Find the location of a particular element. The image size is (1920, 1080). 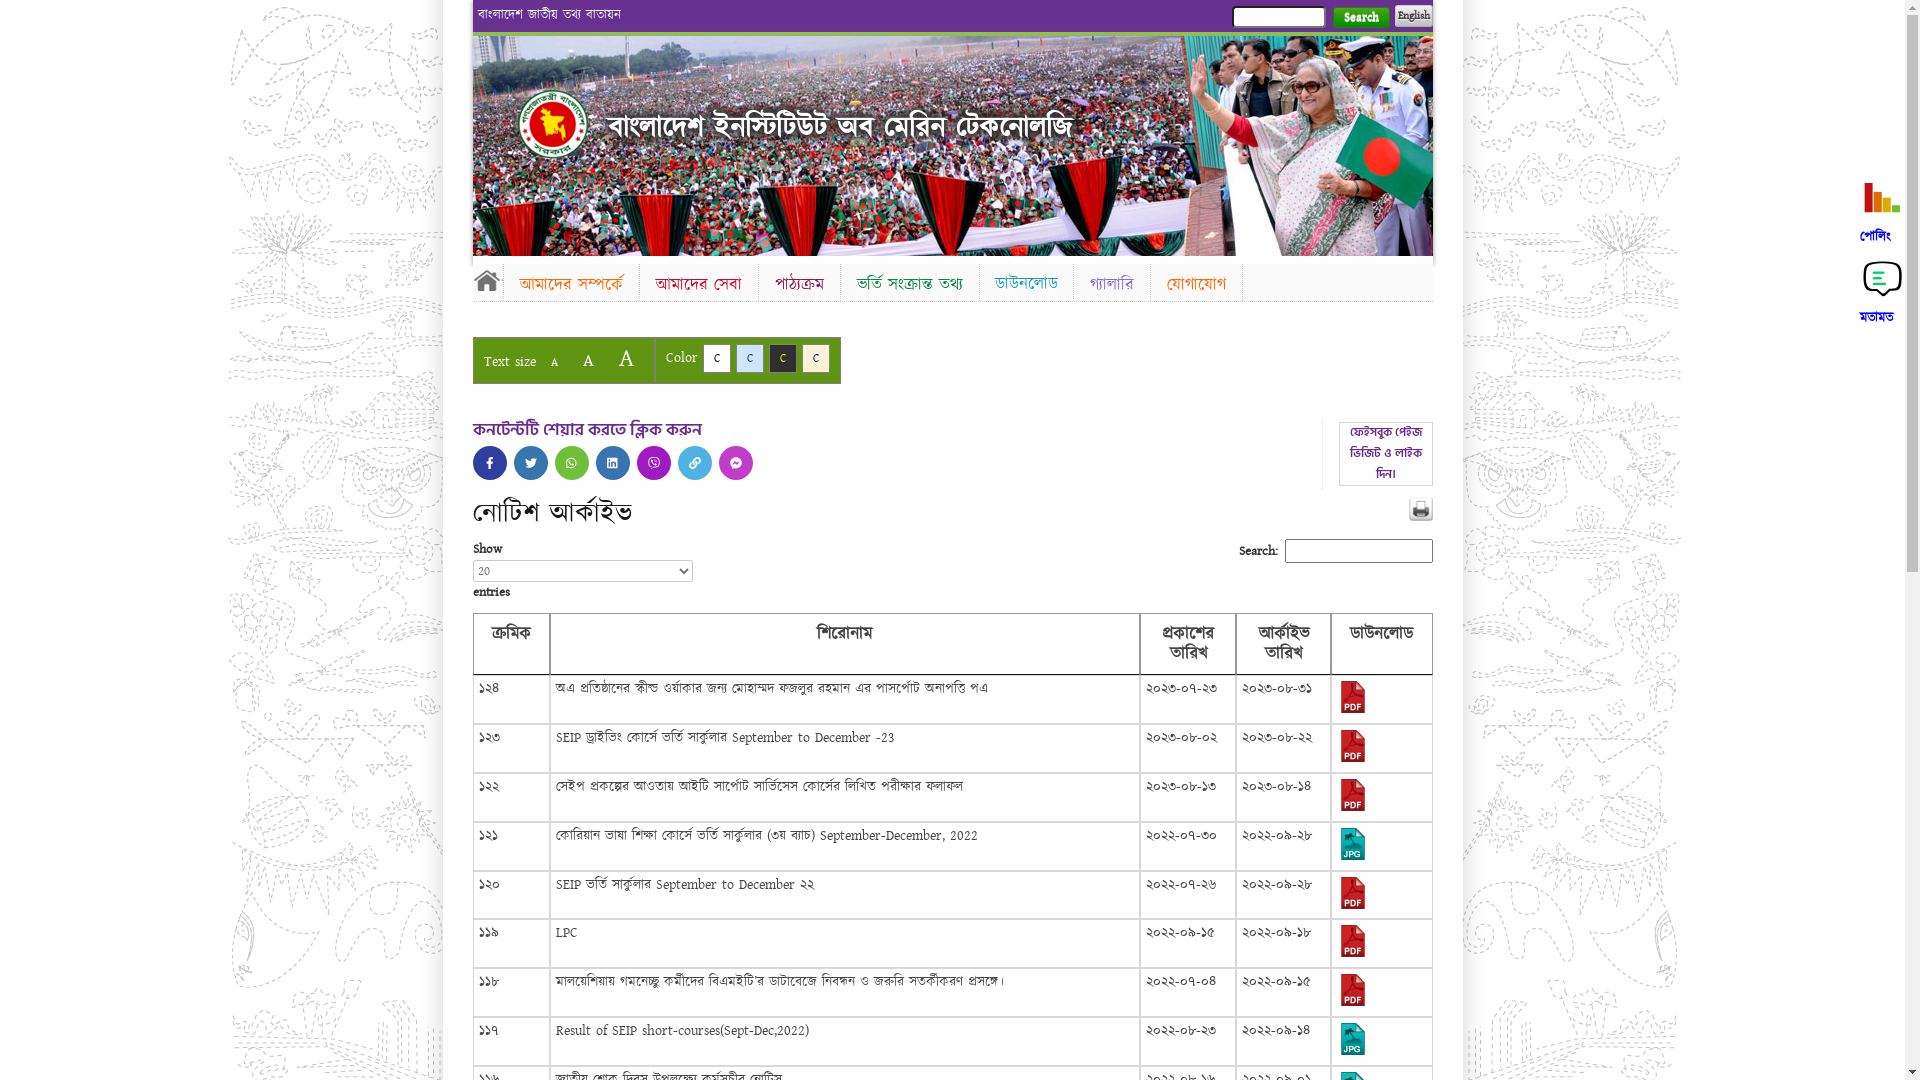


					
				 is located at coordinates (553, 124).